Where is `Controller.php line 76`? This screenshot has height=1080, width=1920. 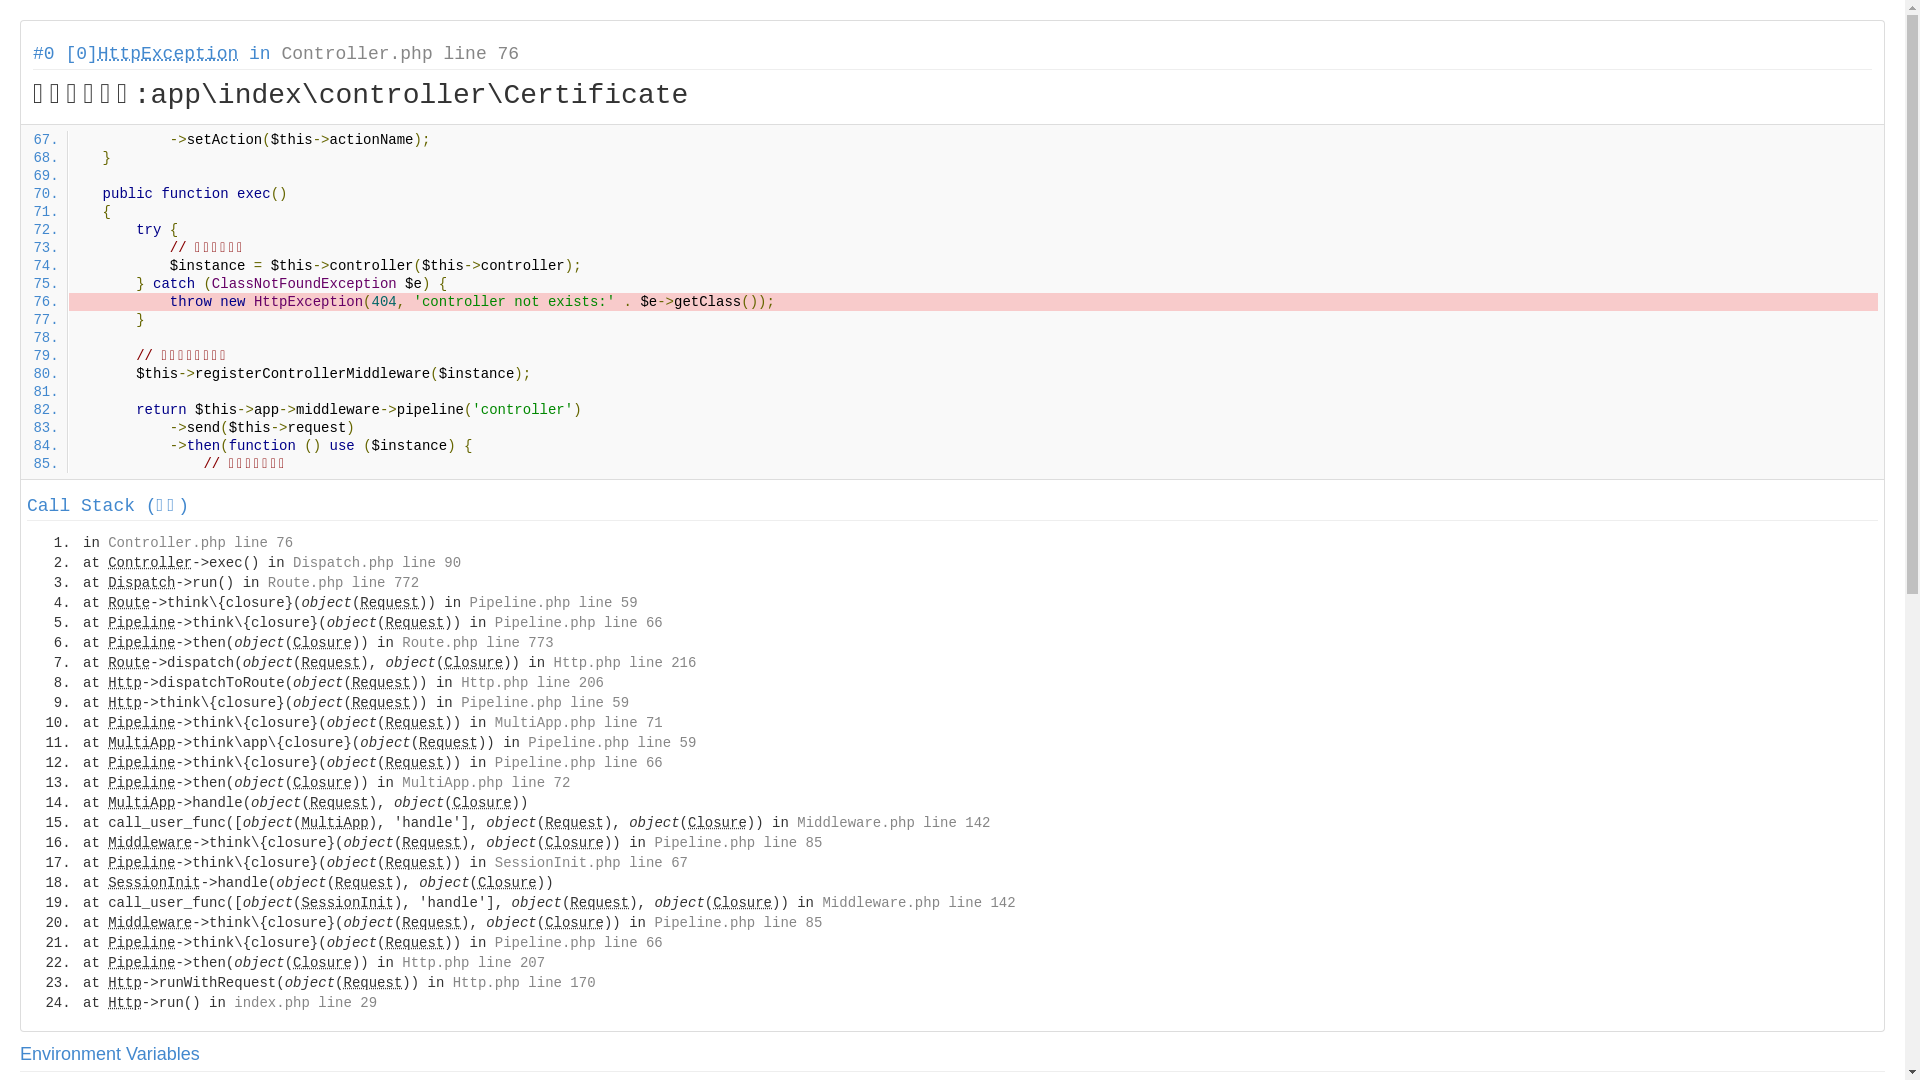 Controller.php line 76 is located at coordinates (200, 543).